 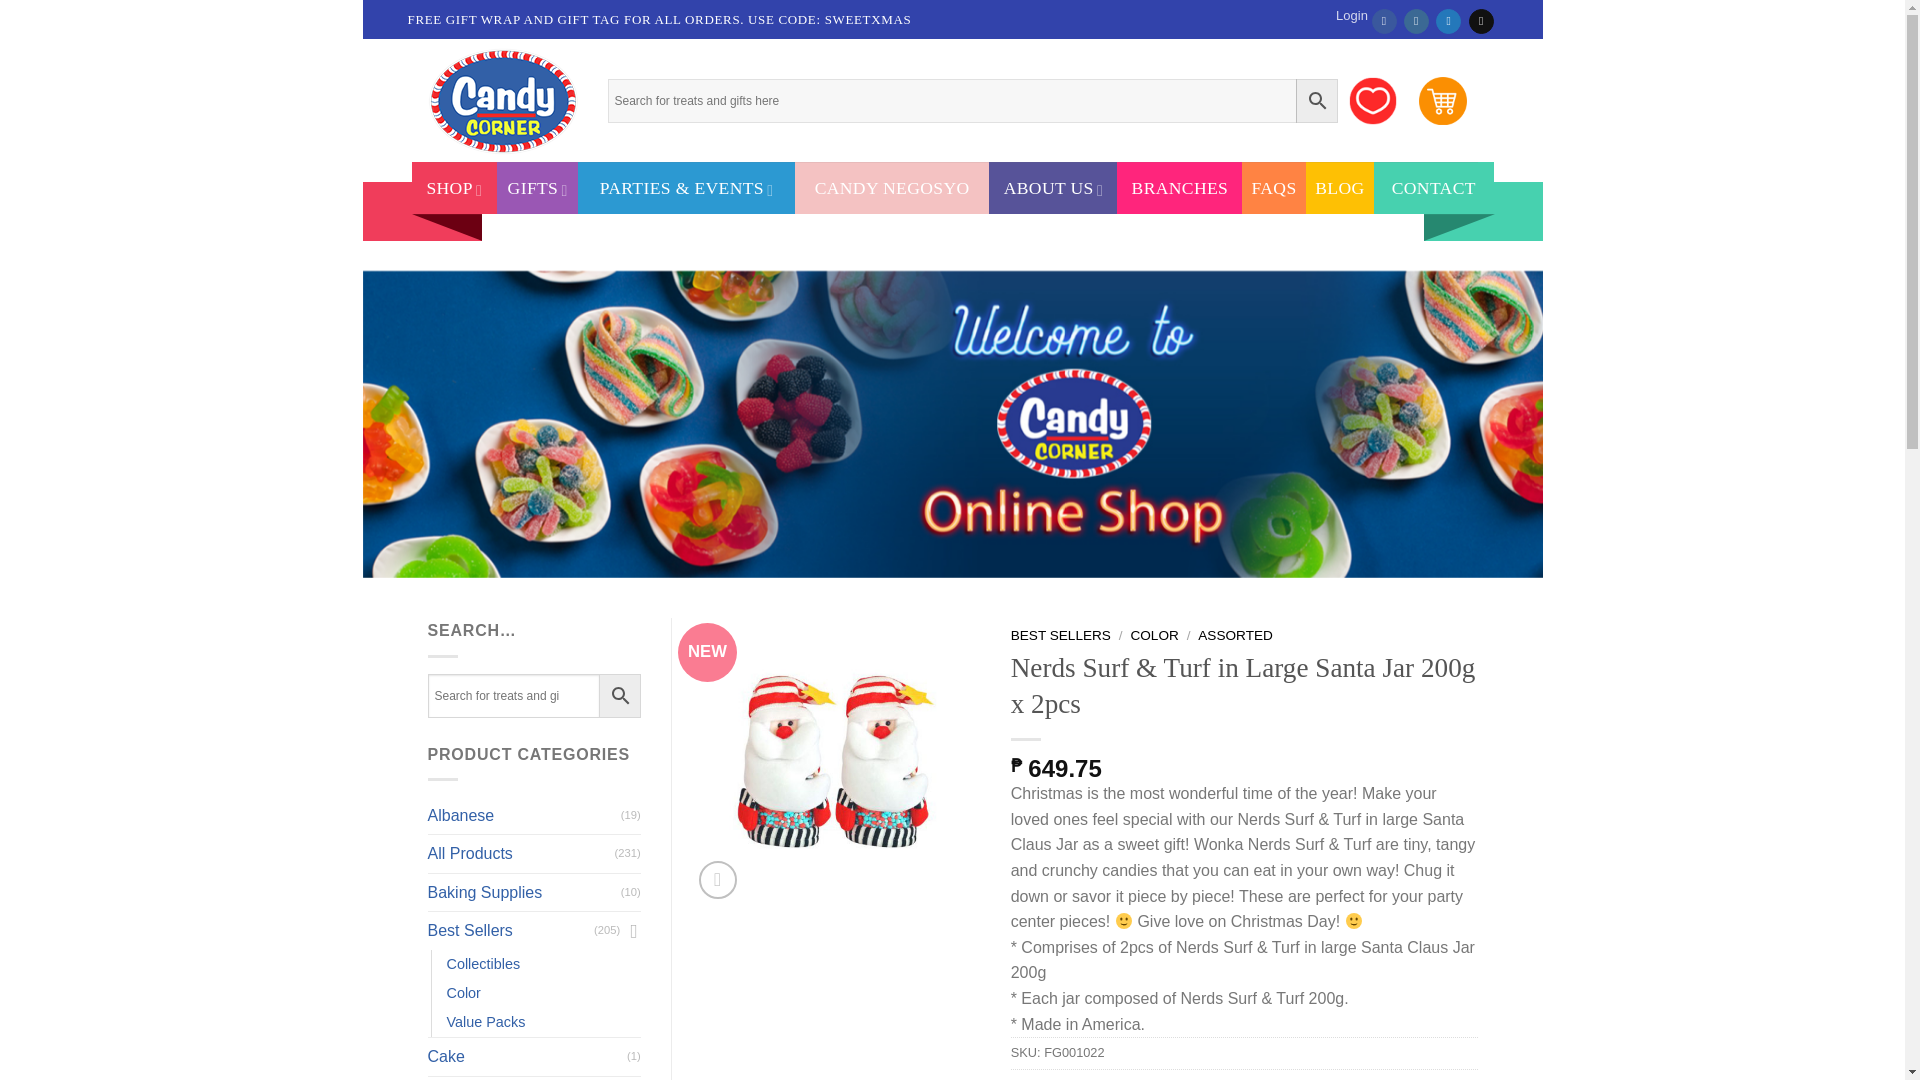 I want to click on Login, so click(x=1352, y=16).